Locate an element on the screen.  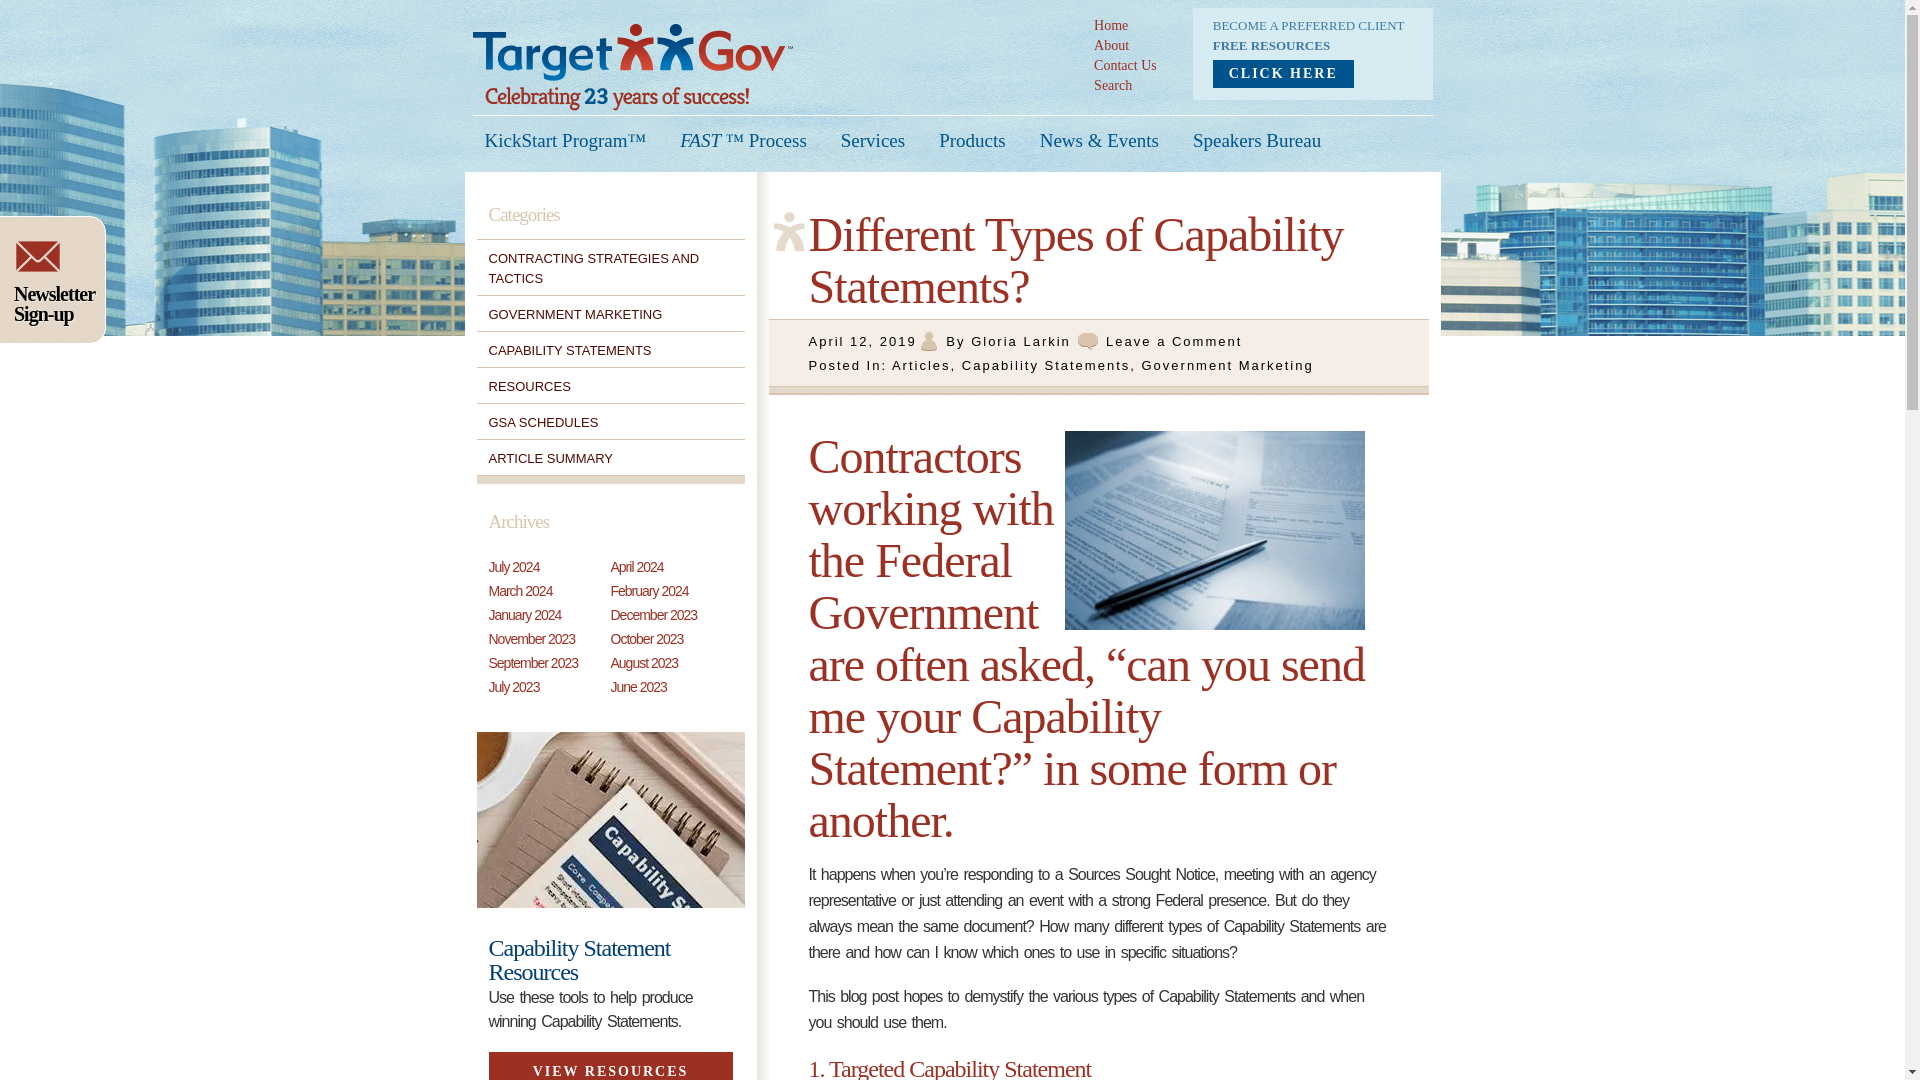
Gloria Larkin is located at coordinates (1021, 340).